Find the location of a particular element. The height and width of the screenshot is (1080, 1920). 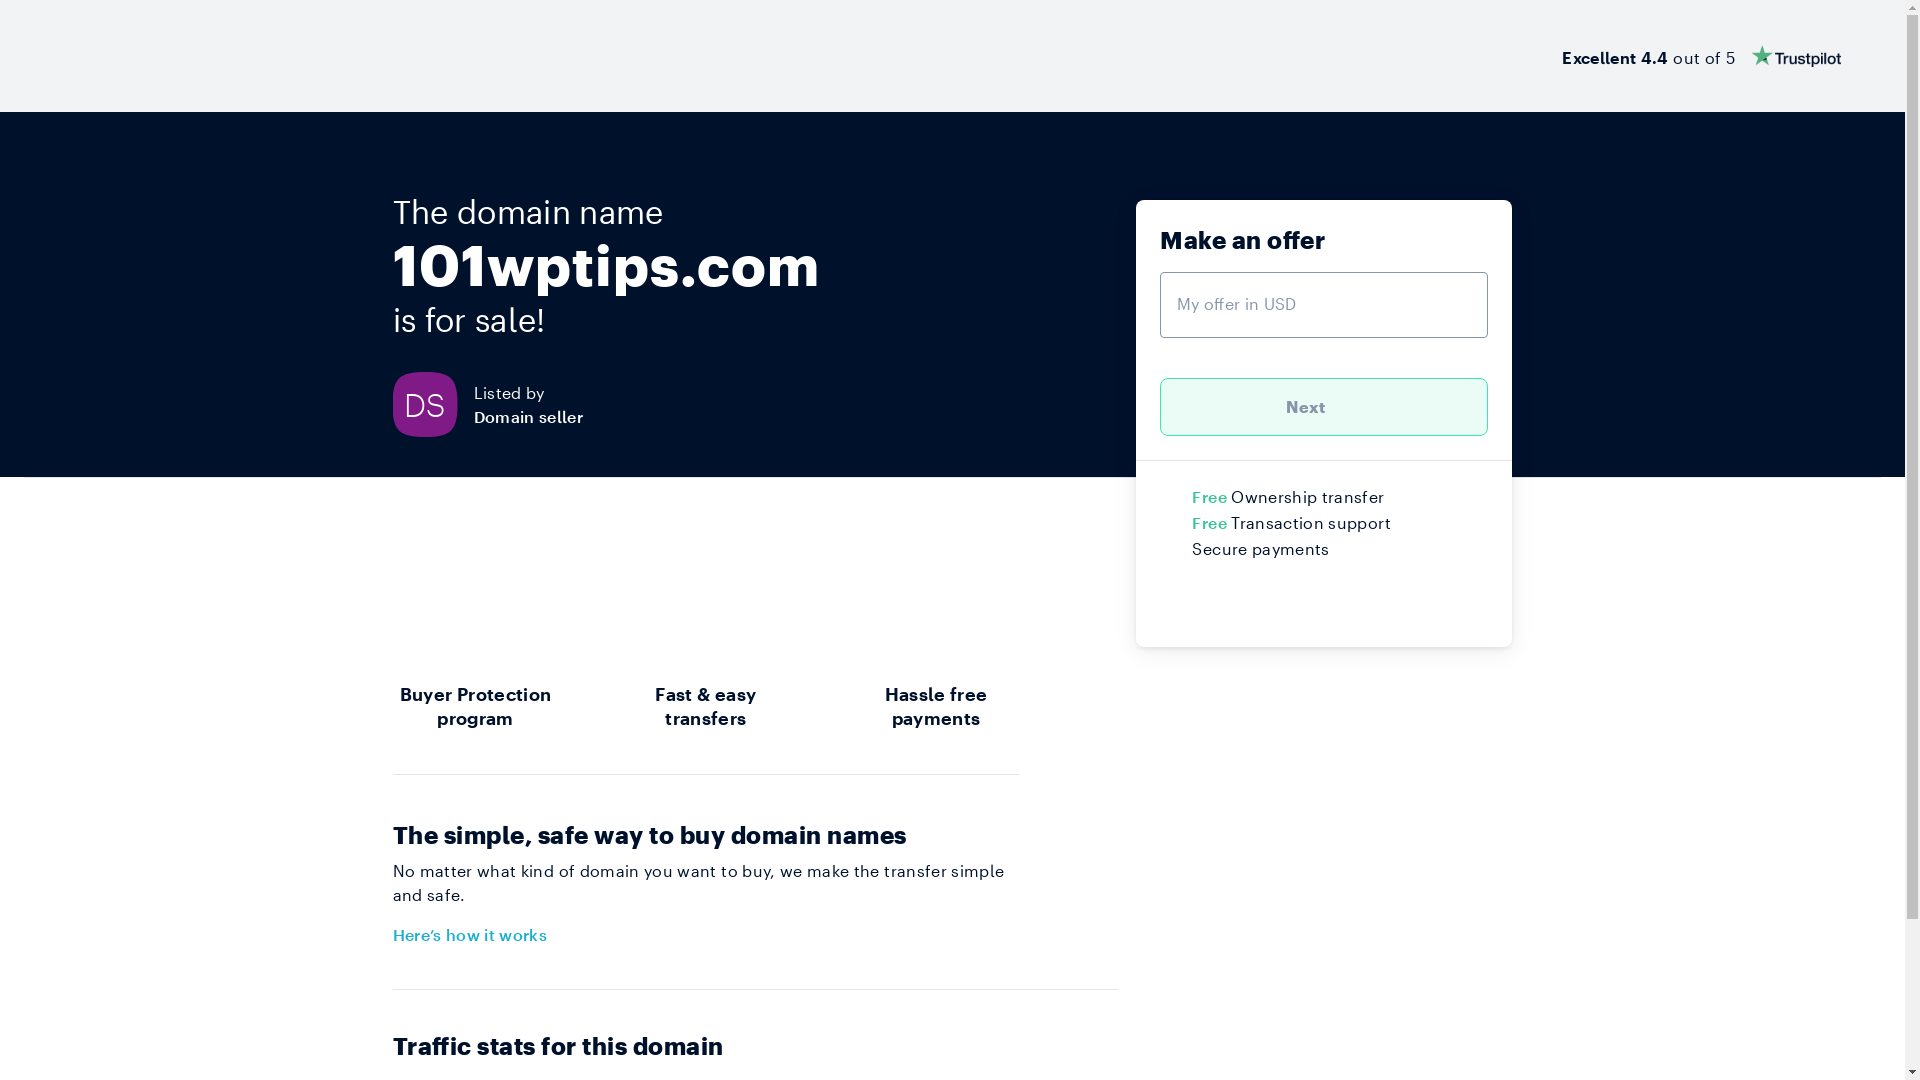

DS is located at coordinates (432, 404).